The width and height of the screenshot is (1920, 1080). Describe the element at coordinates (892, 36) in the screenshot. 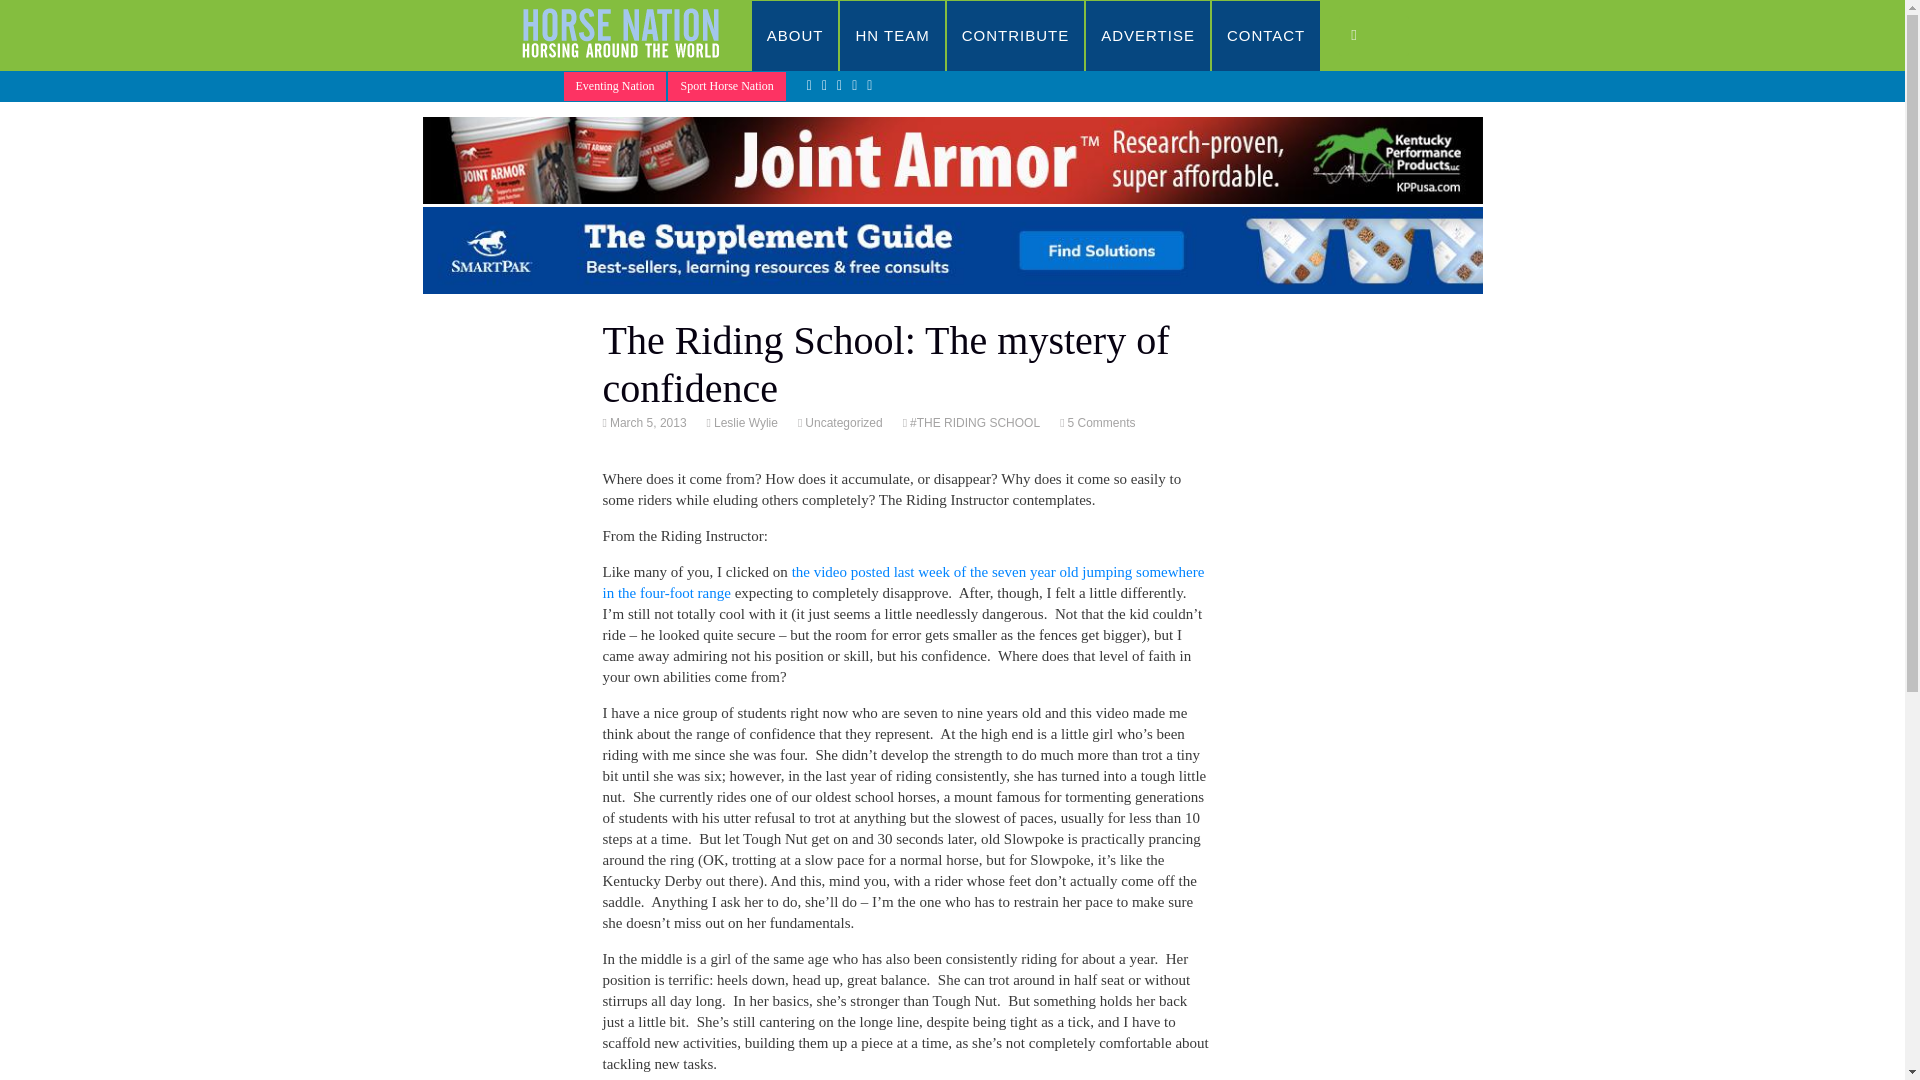

I see `HN TEAM` at that location.